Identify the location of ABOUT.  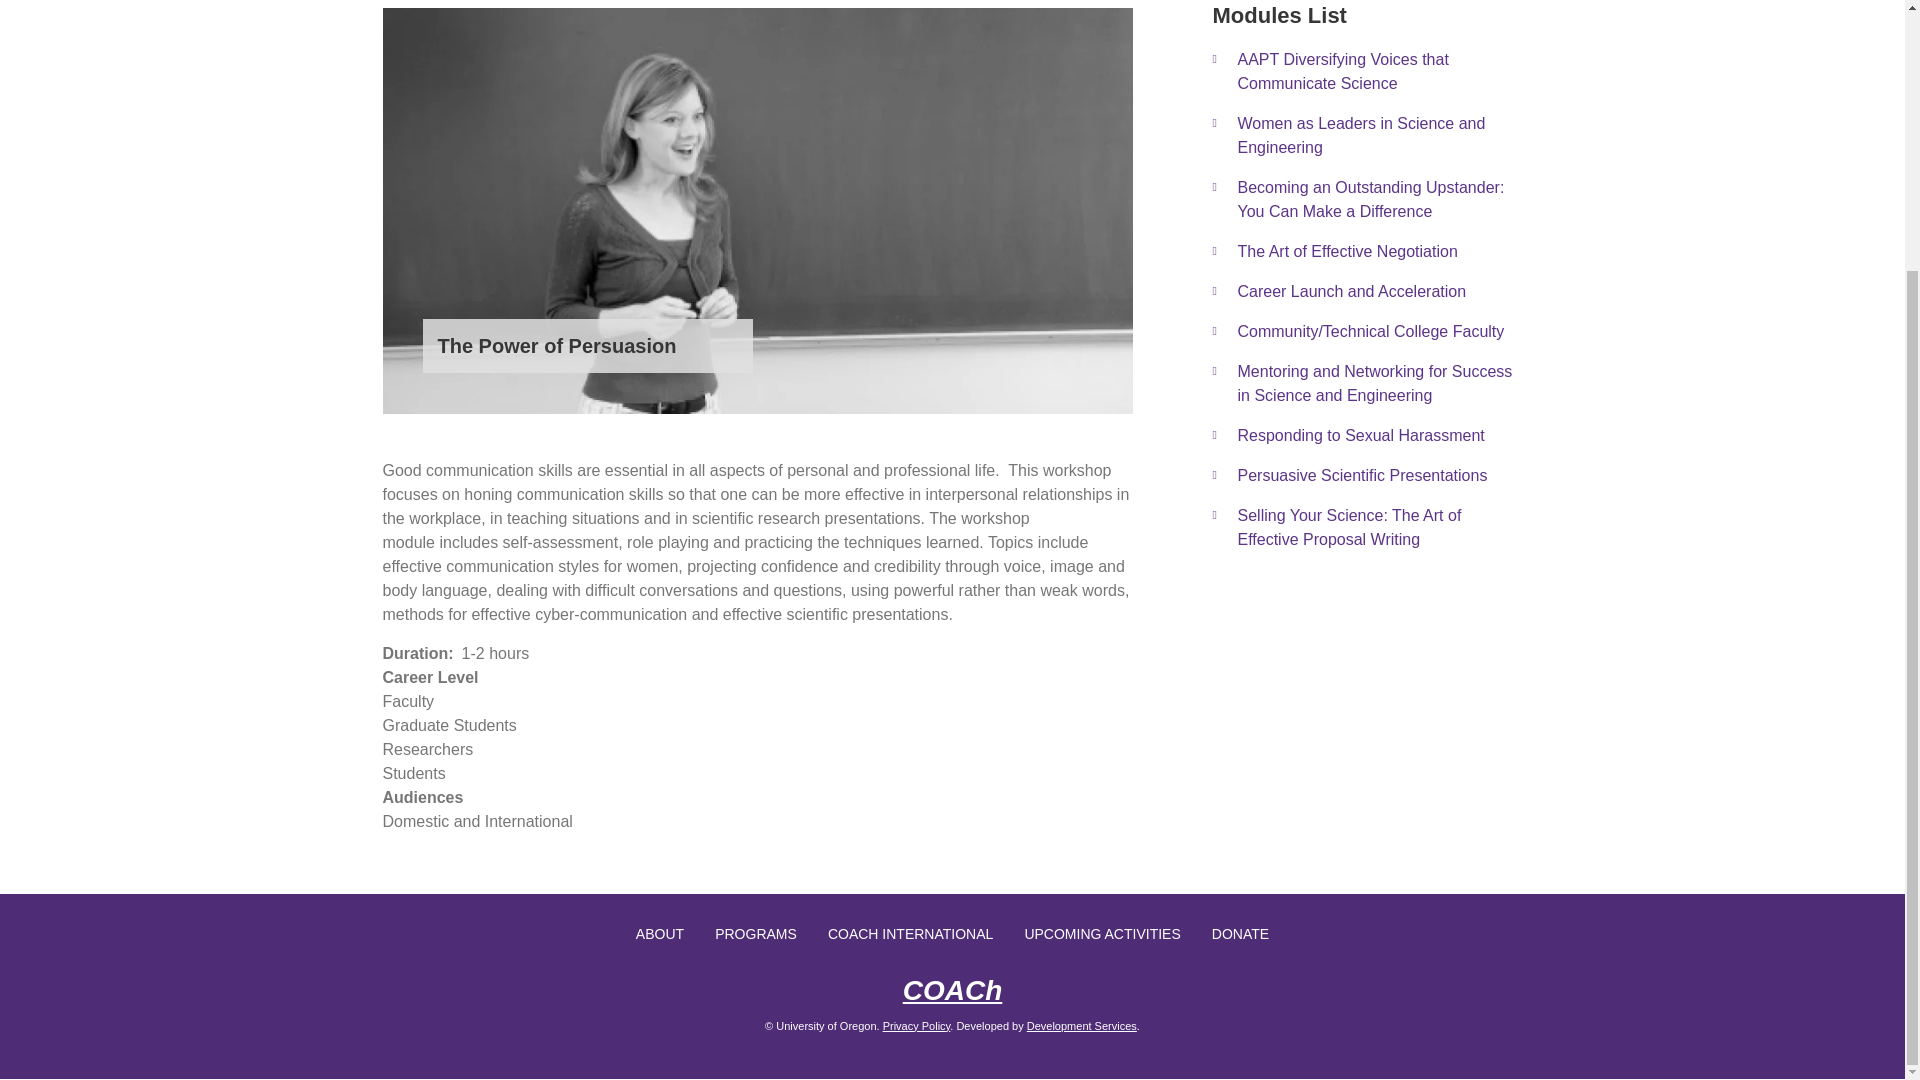
(659, 934).